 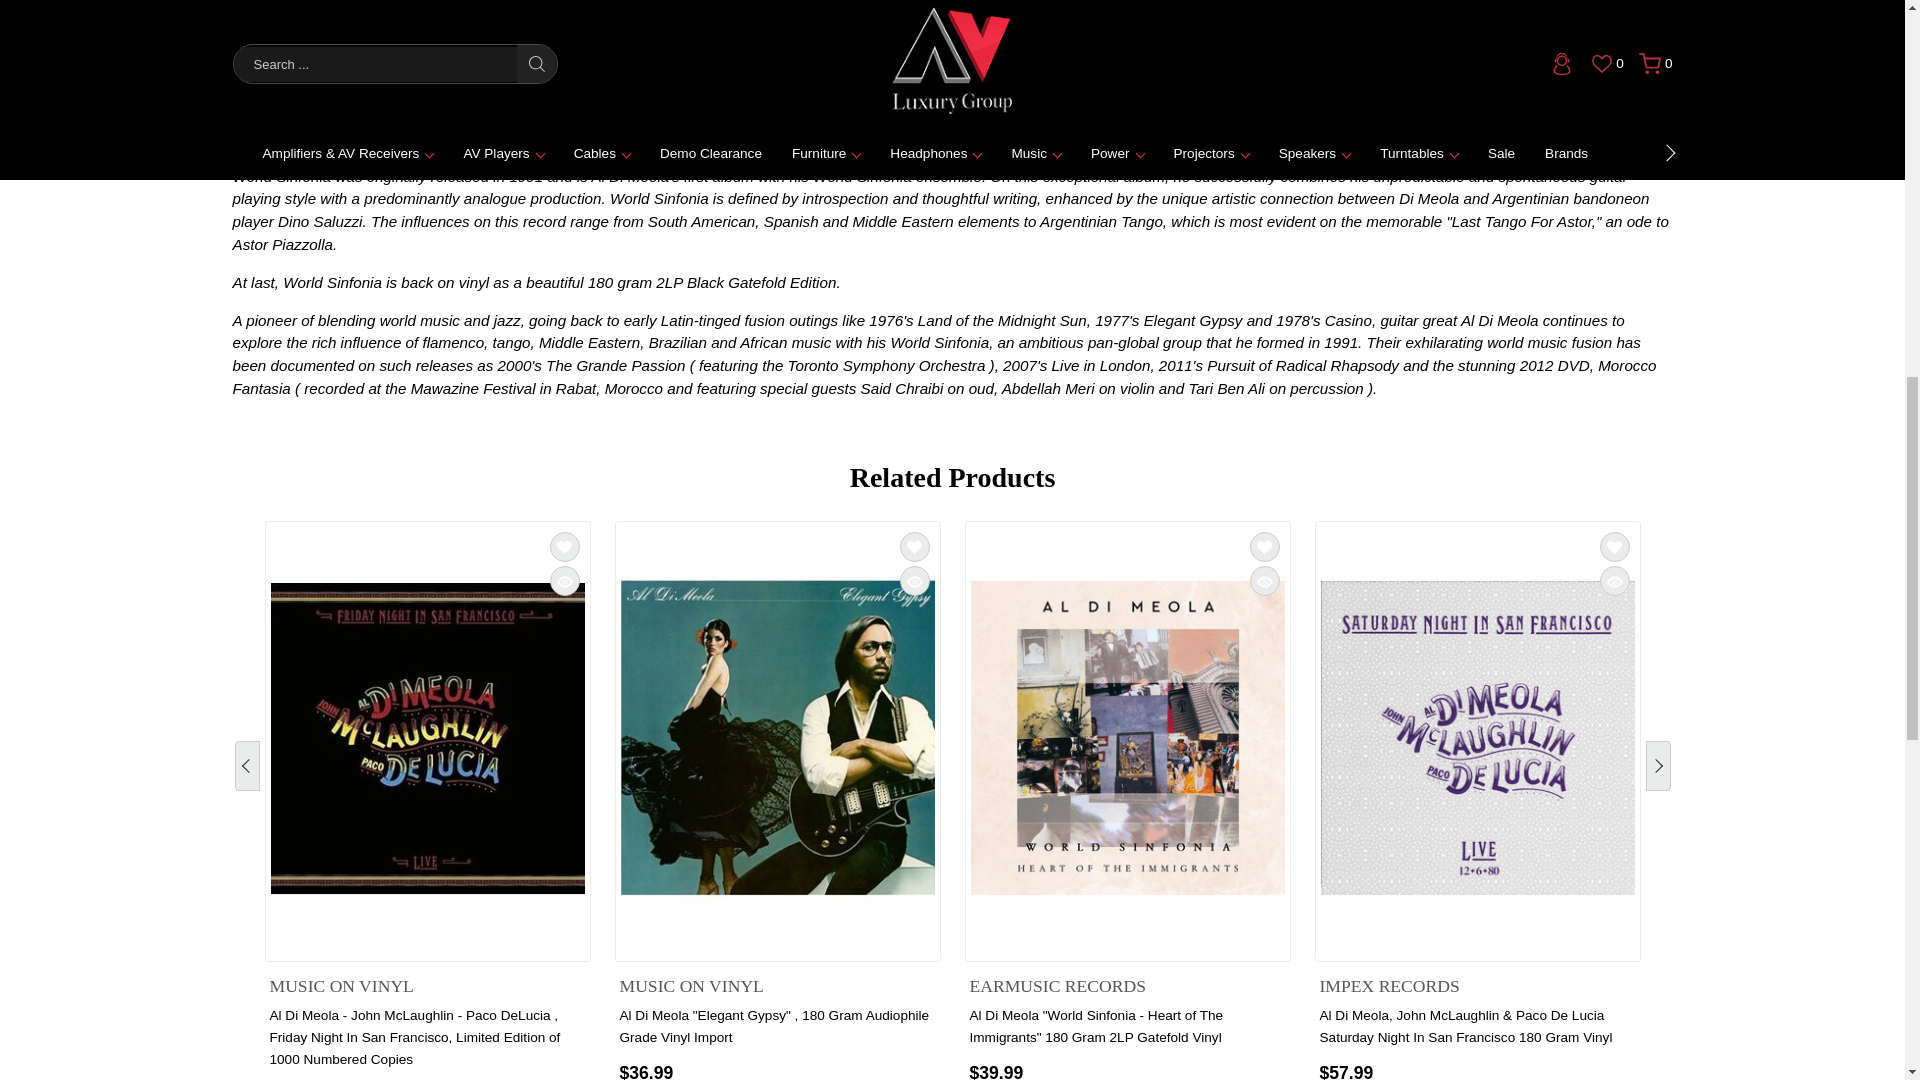 I want to click on Quick shop, so click(x=914, y=580).